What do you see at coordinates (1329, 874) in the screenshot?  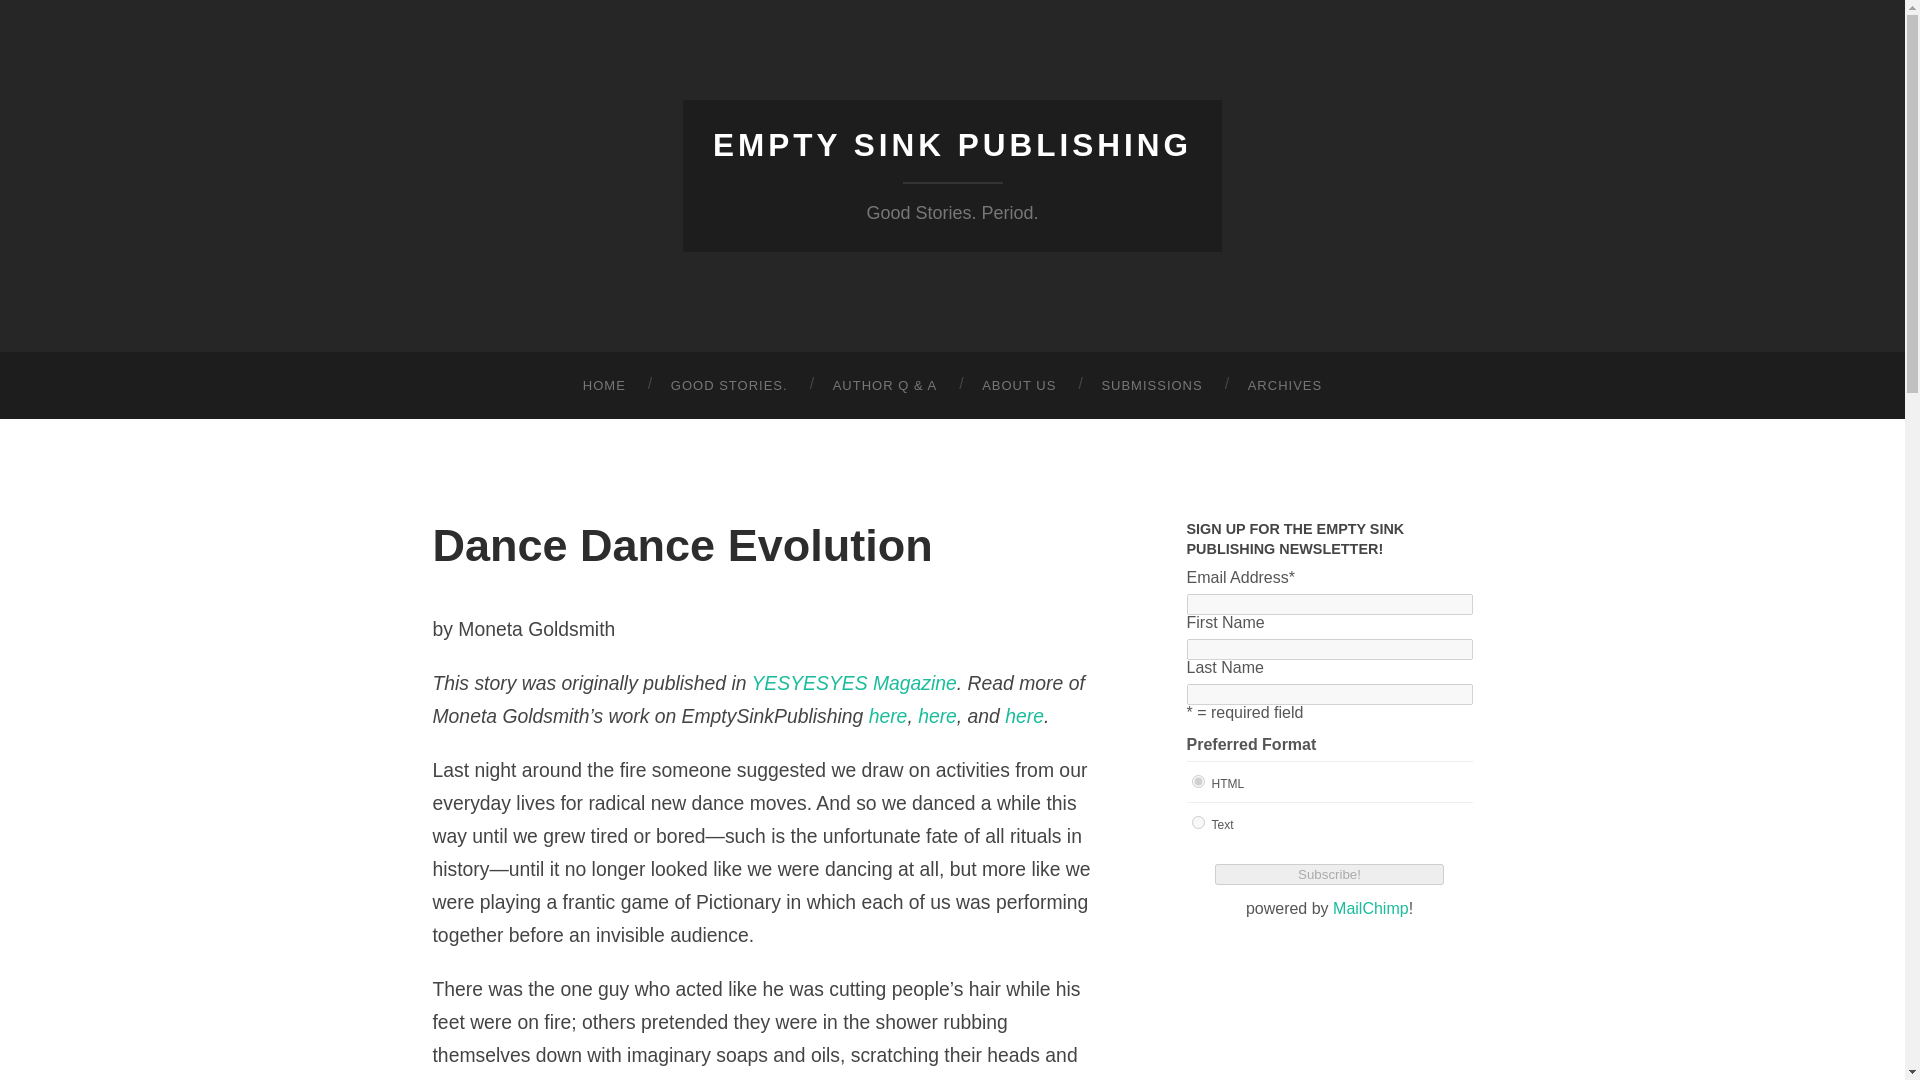 I see `Subscribe!` at bounding box center [1329, 874].